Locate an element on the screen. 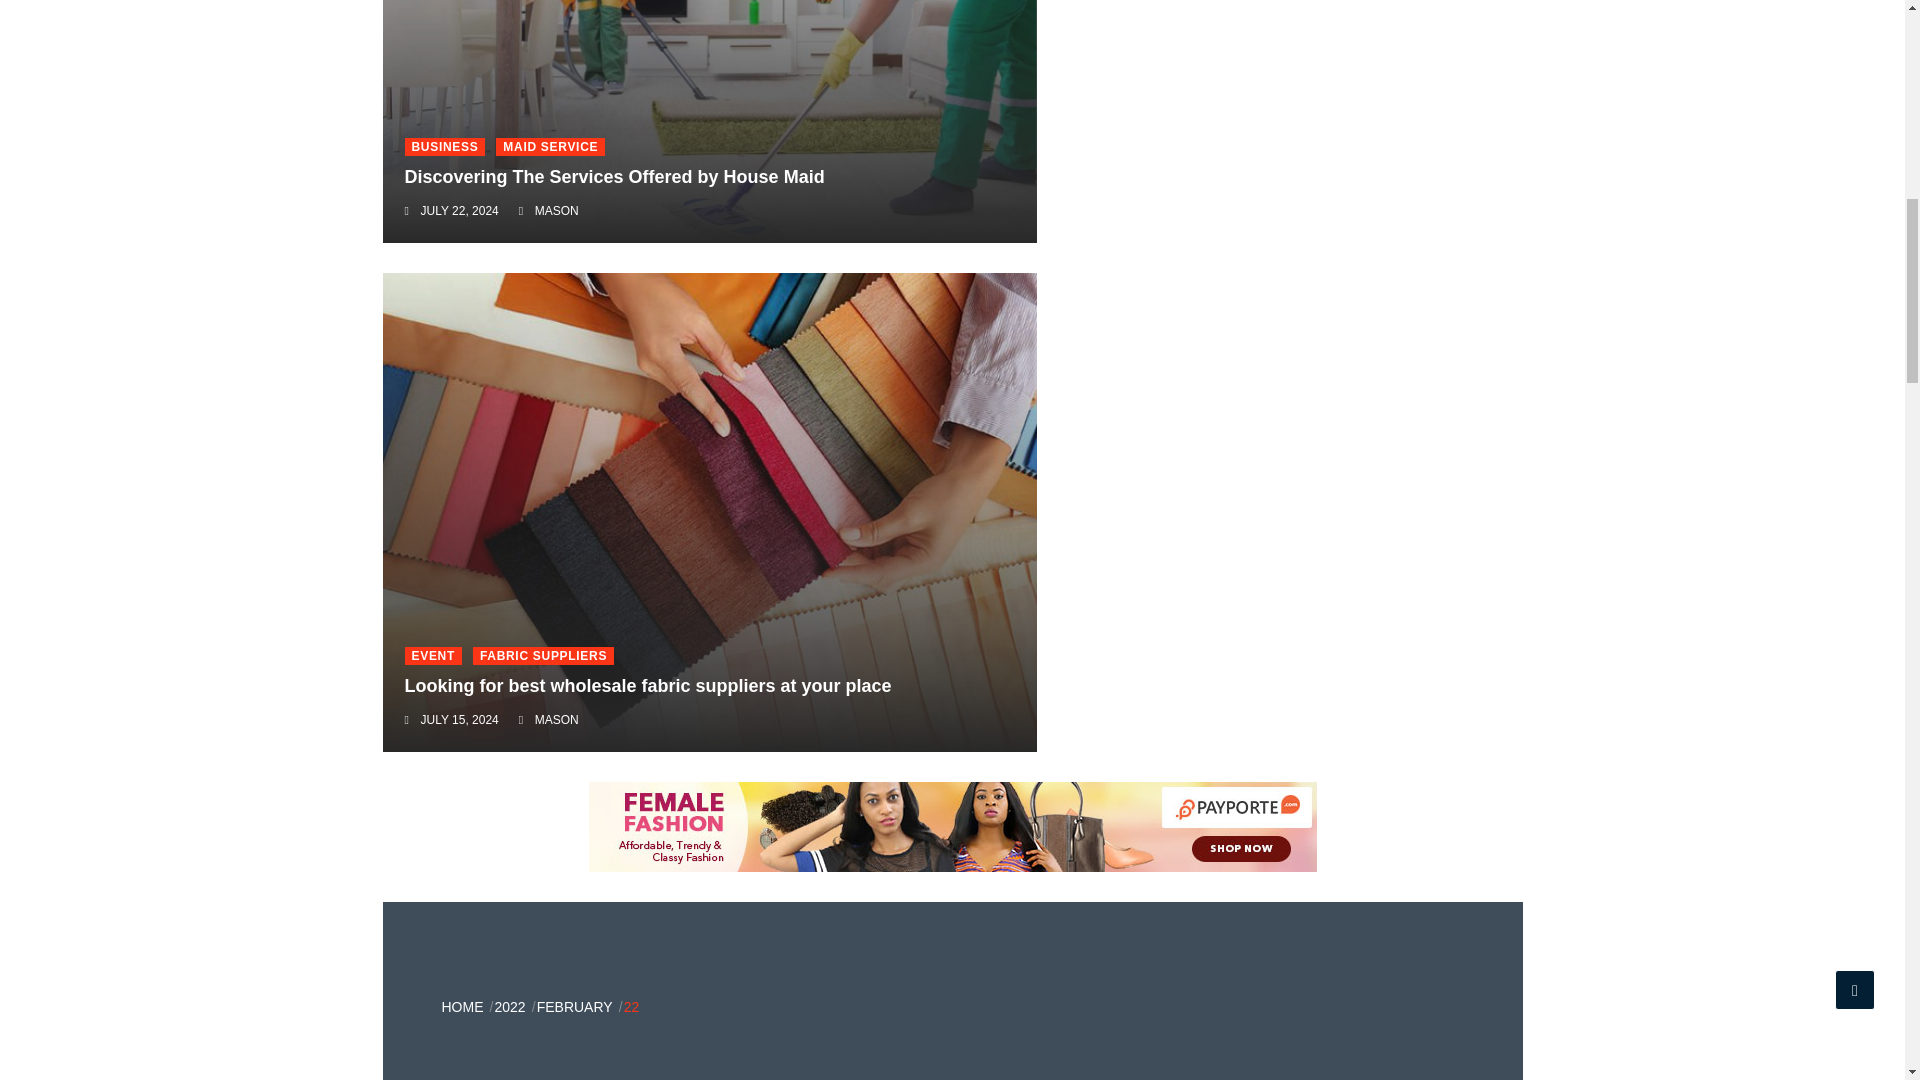 This screenshot has width=1920, height=1080. Looking for best wholesale fabric suppliers at your place is located at coordinates (646, 686).